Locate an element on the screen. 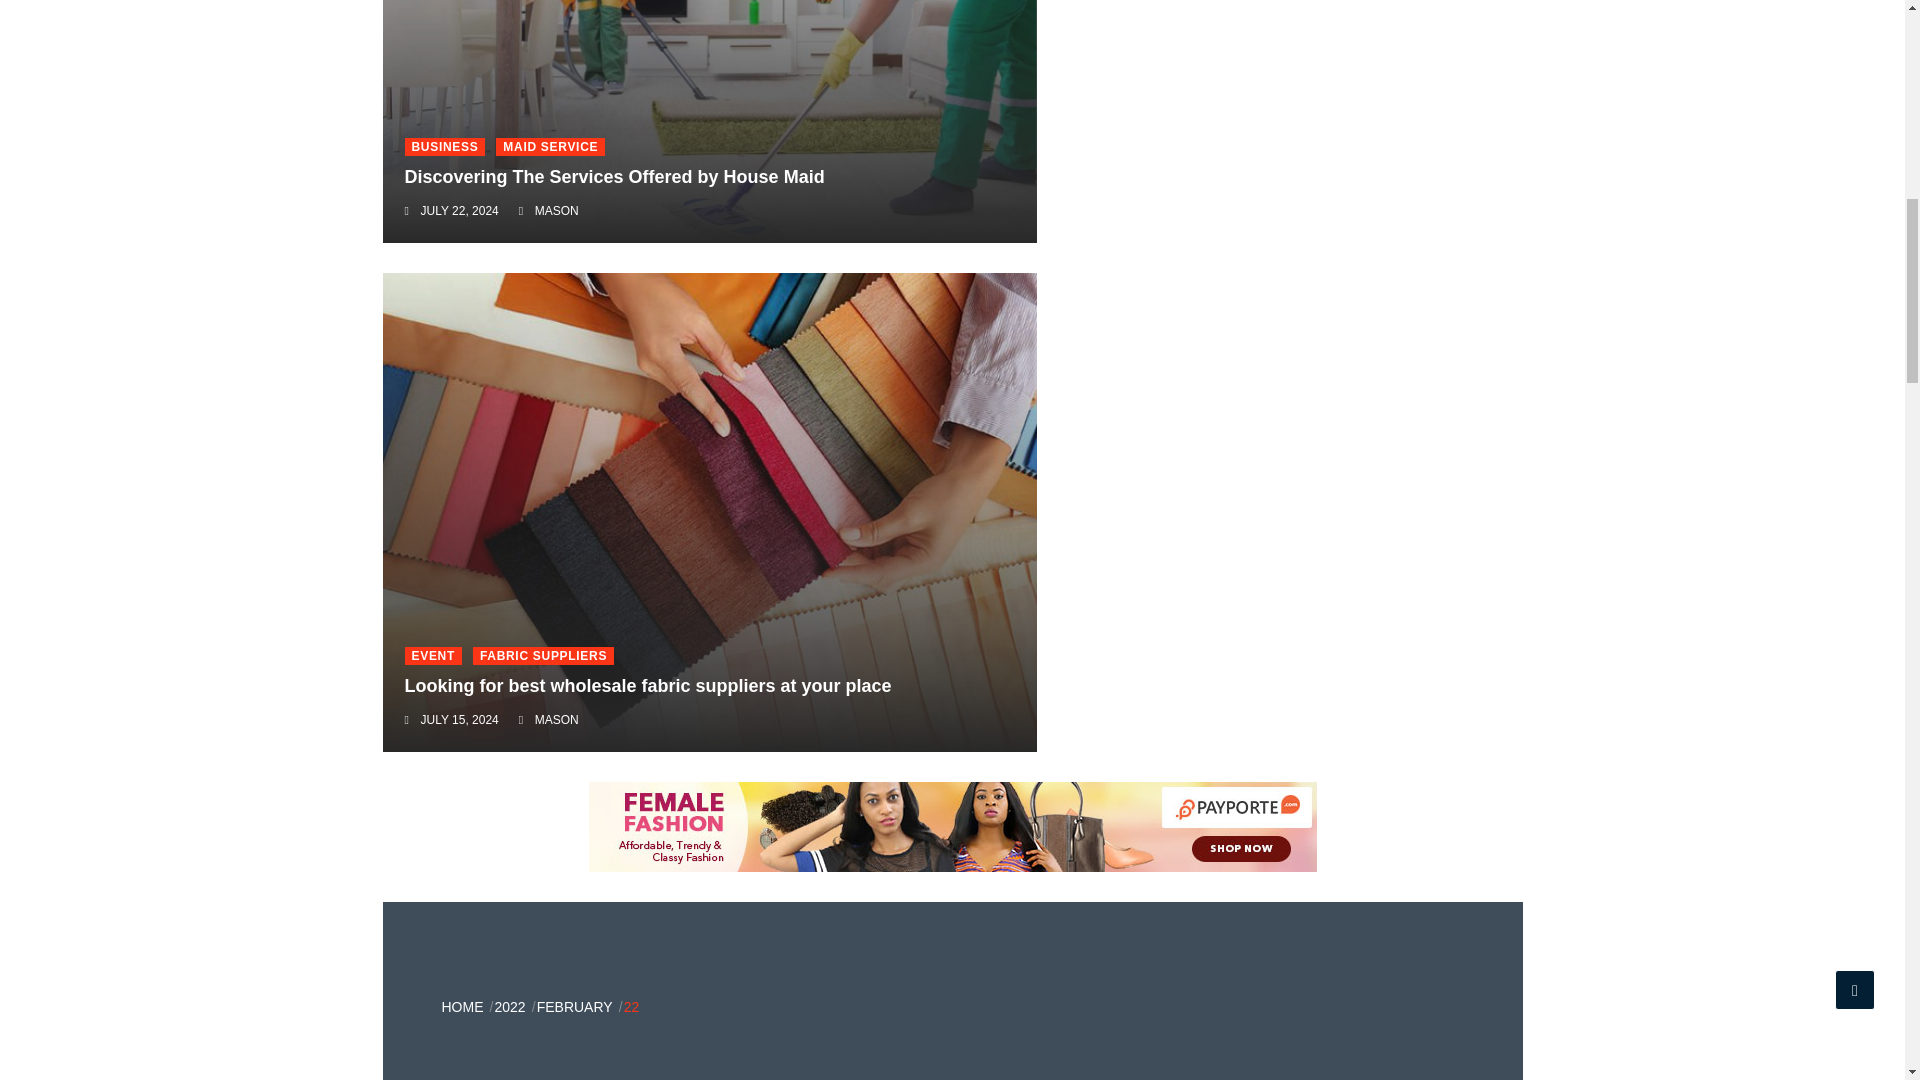 This screenshot has width=1920, height=1080. Looking for best wholesale fabric suppliers at your place is located at coordinates (646, 686).